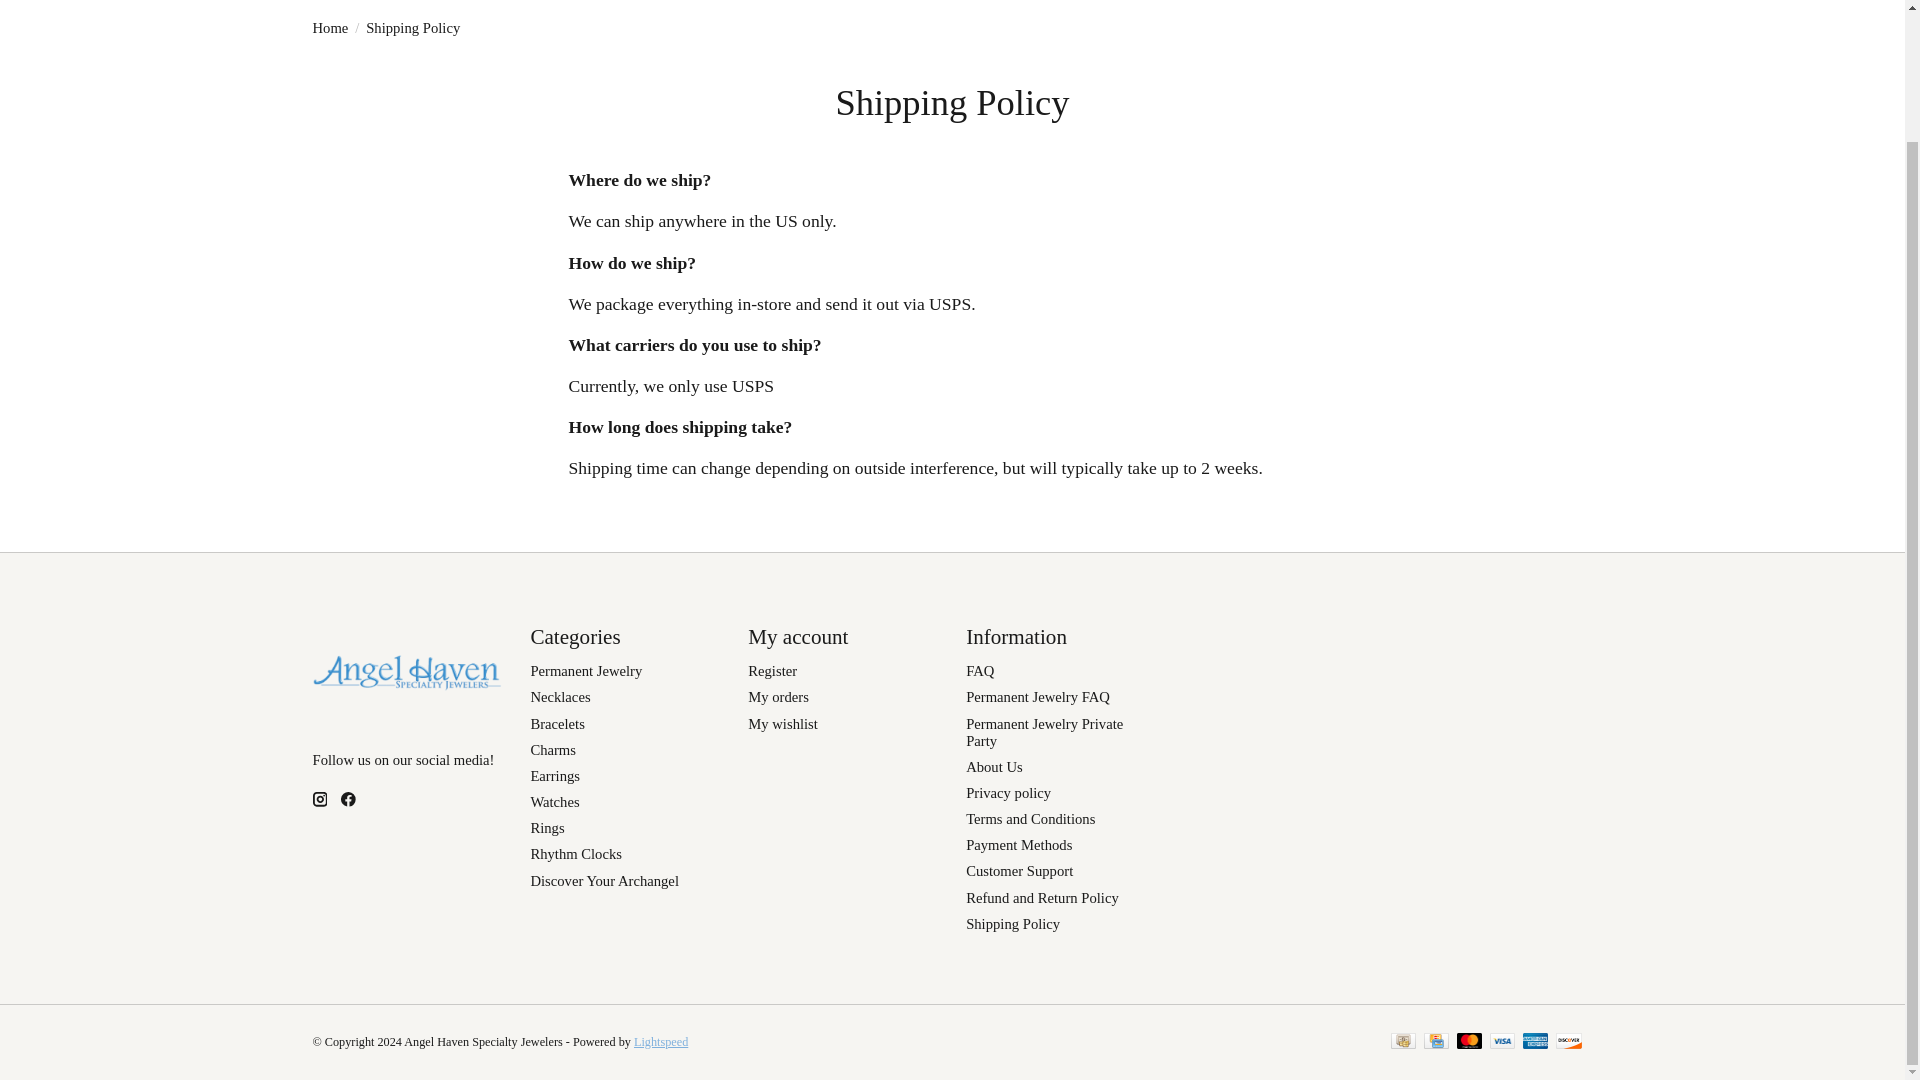 Image resolution: width=1920 pixels, height=1080 pixels. Describe the element at coordinates (994, 767) in the screenshot. I see `About Us` at that location.